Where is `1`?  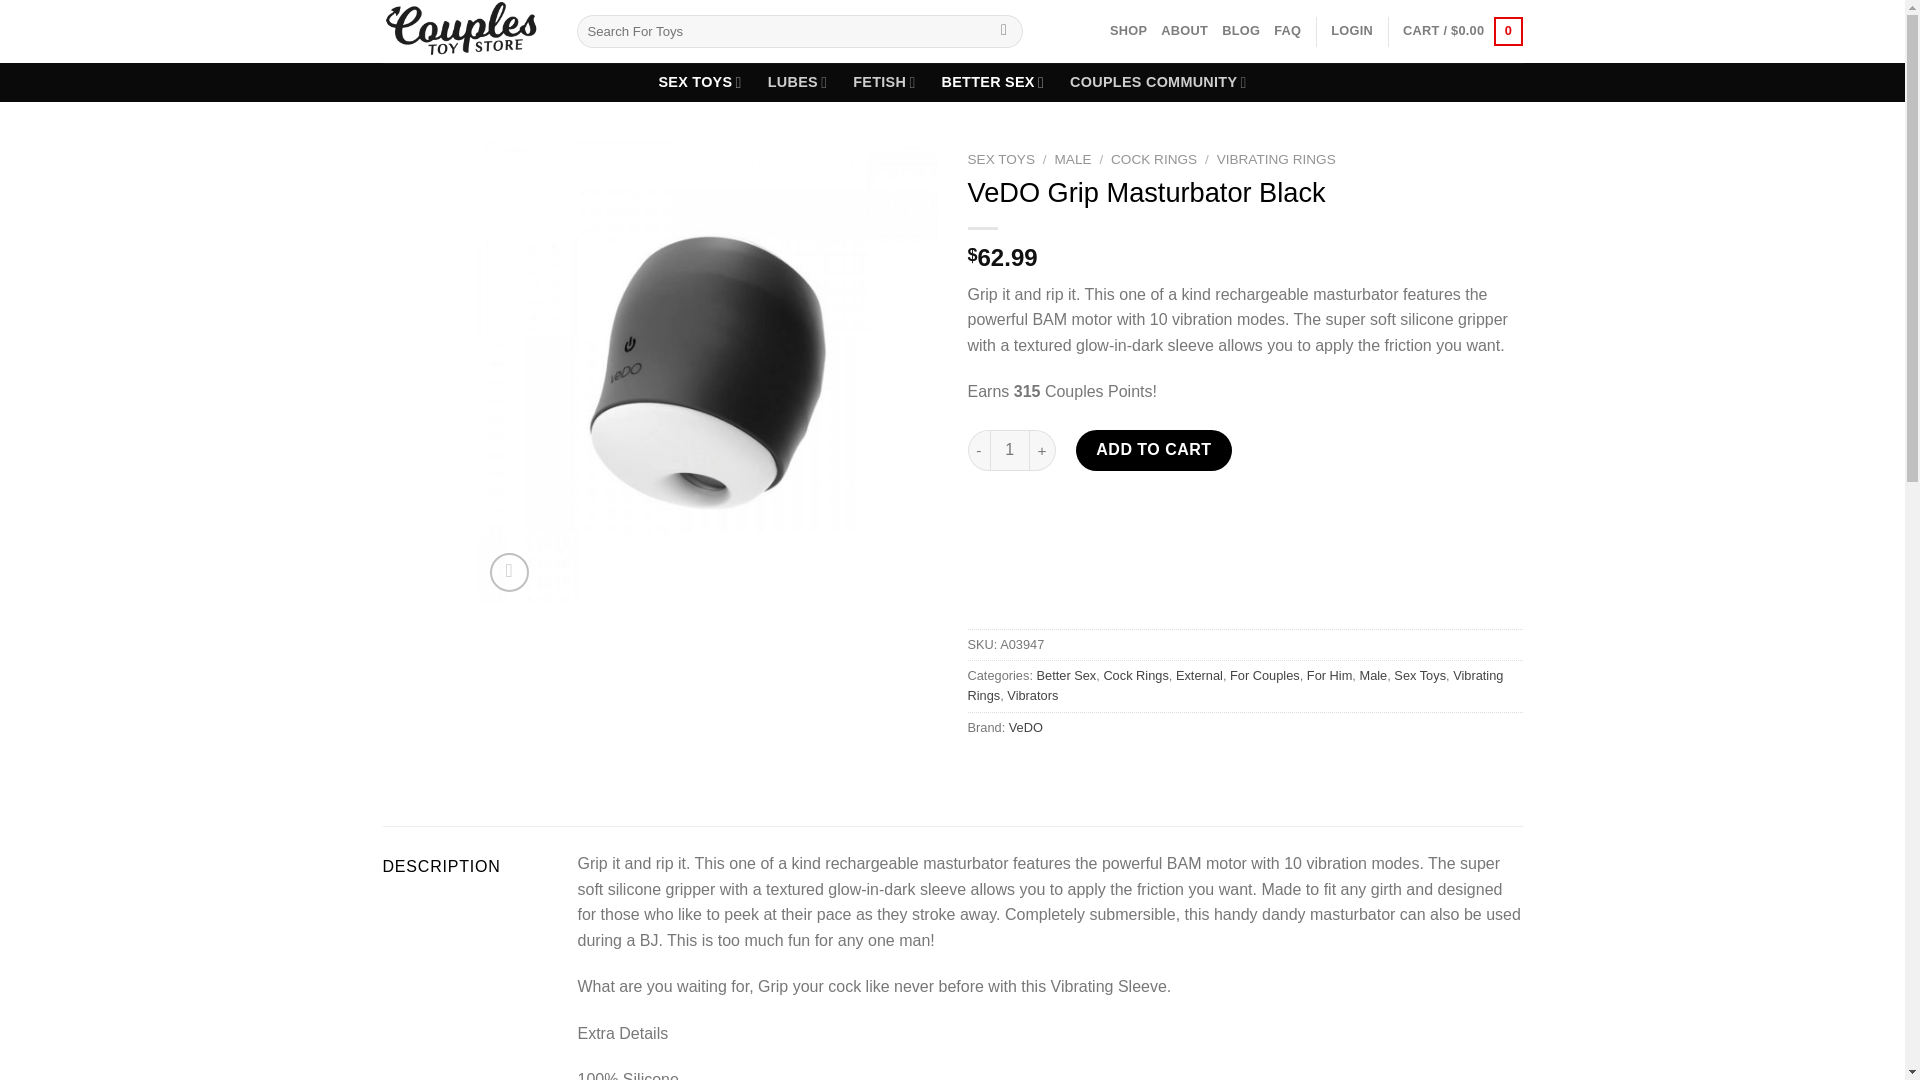
1 is located at coordinates (1010, 449).